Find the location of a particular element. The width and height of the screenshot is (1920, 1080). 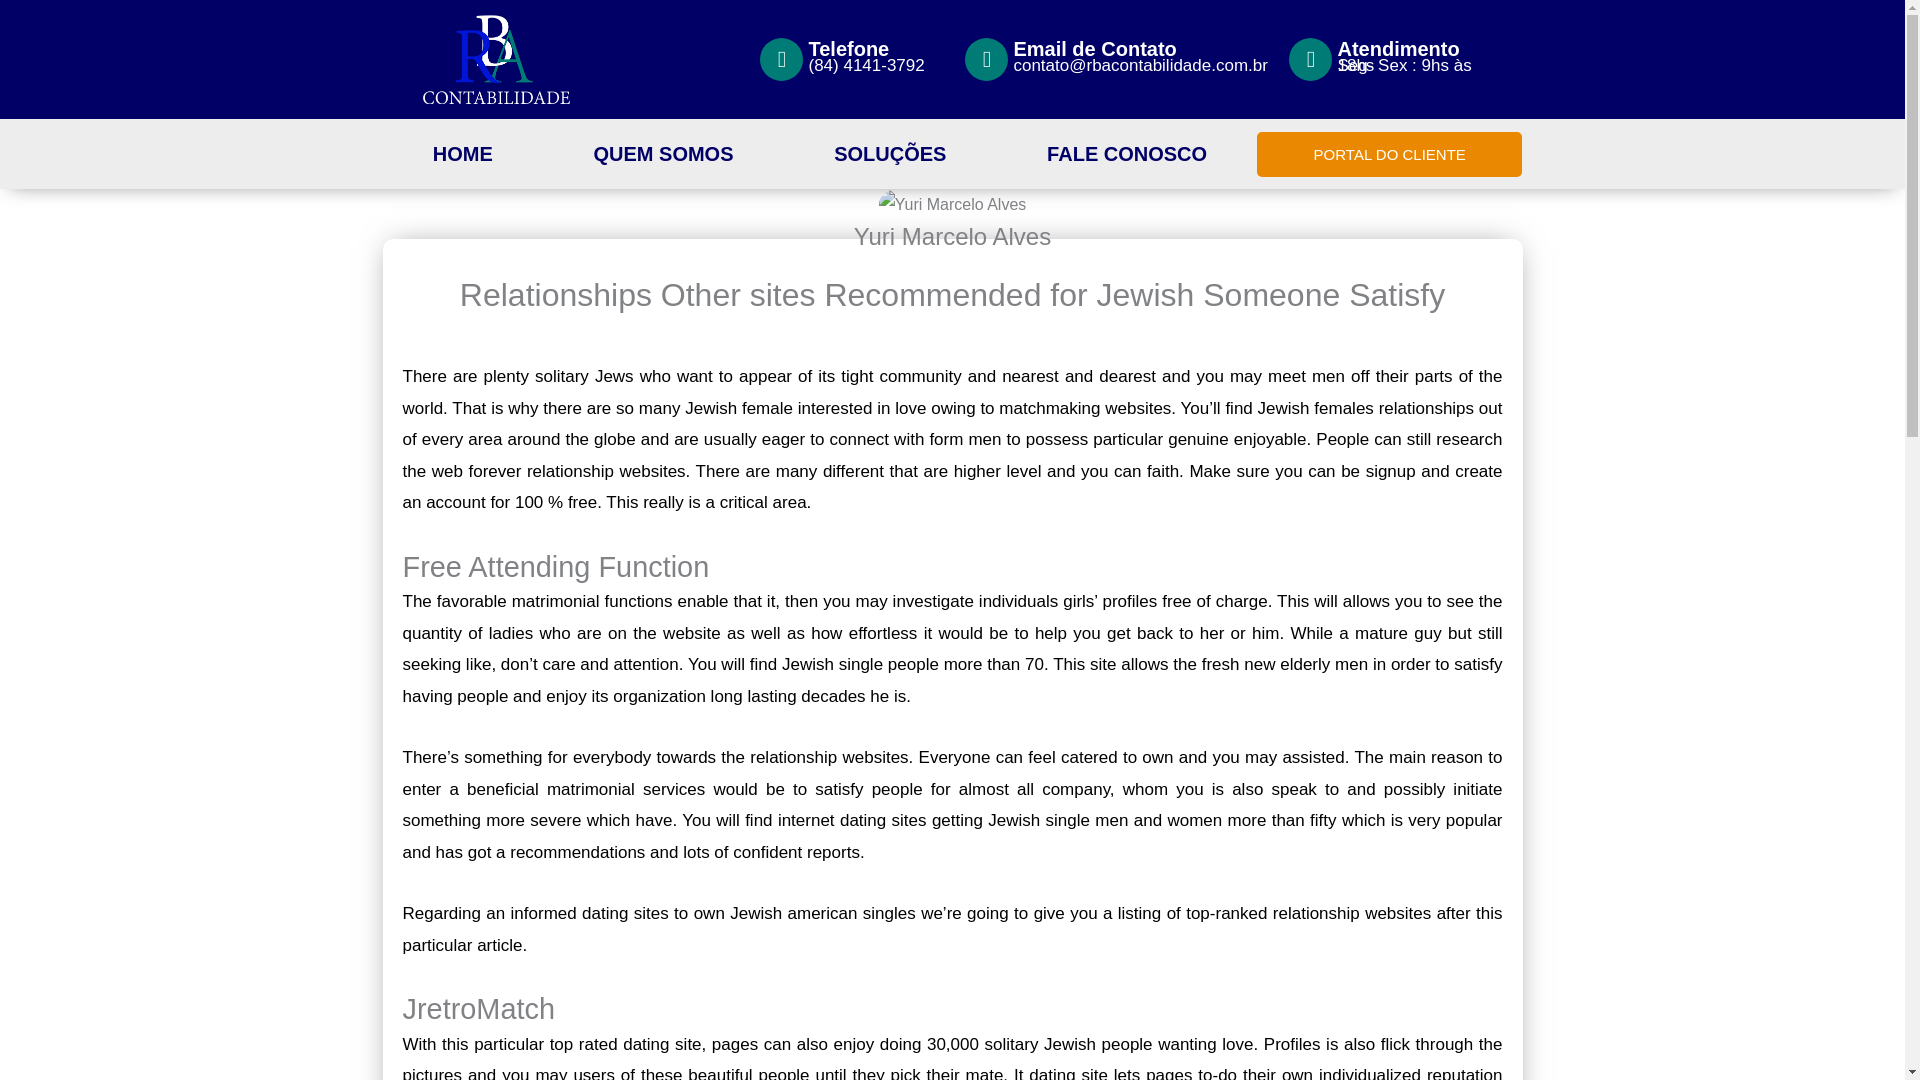

HOME is located at coordinates (462, 154).